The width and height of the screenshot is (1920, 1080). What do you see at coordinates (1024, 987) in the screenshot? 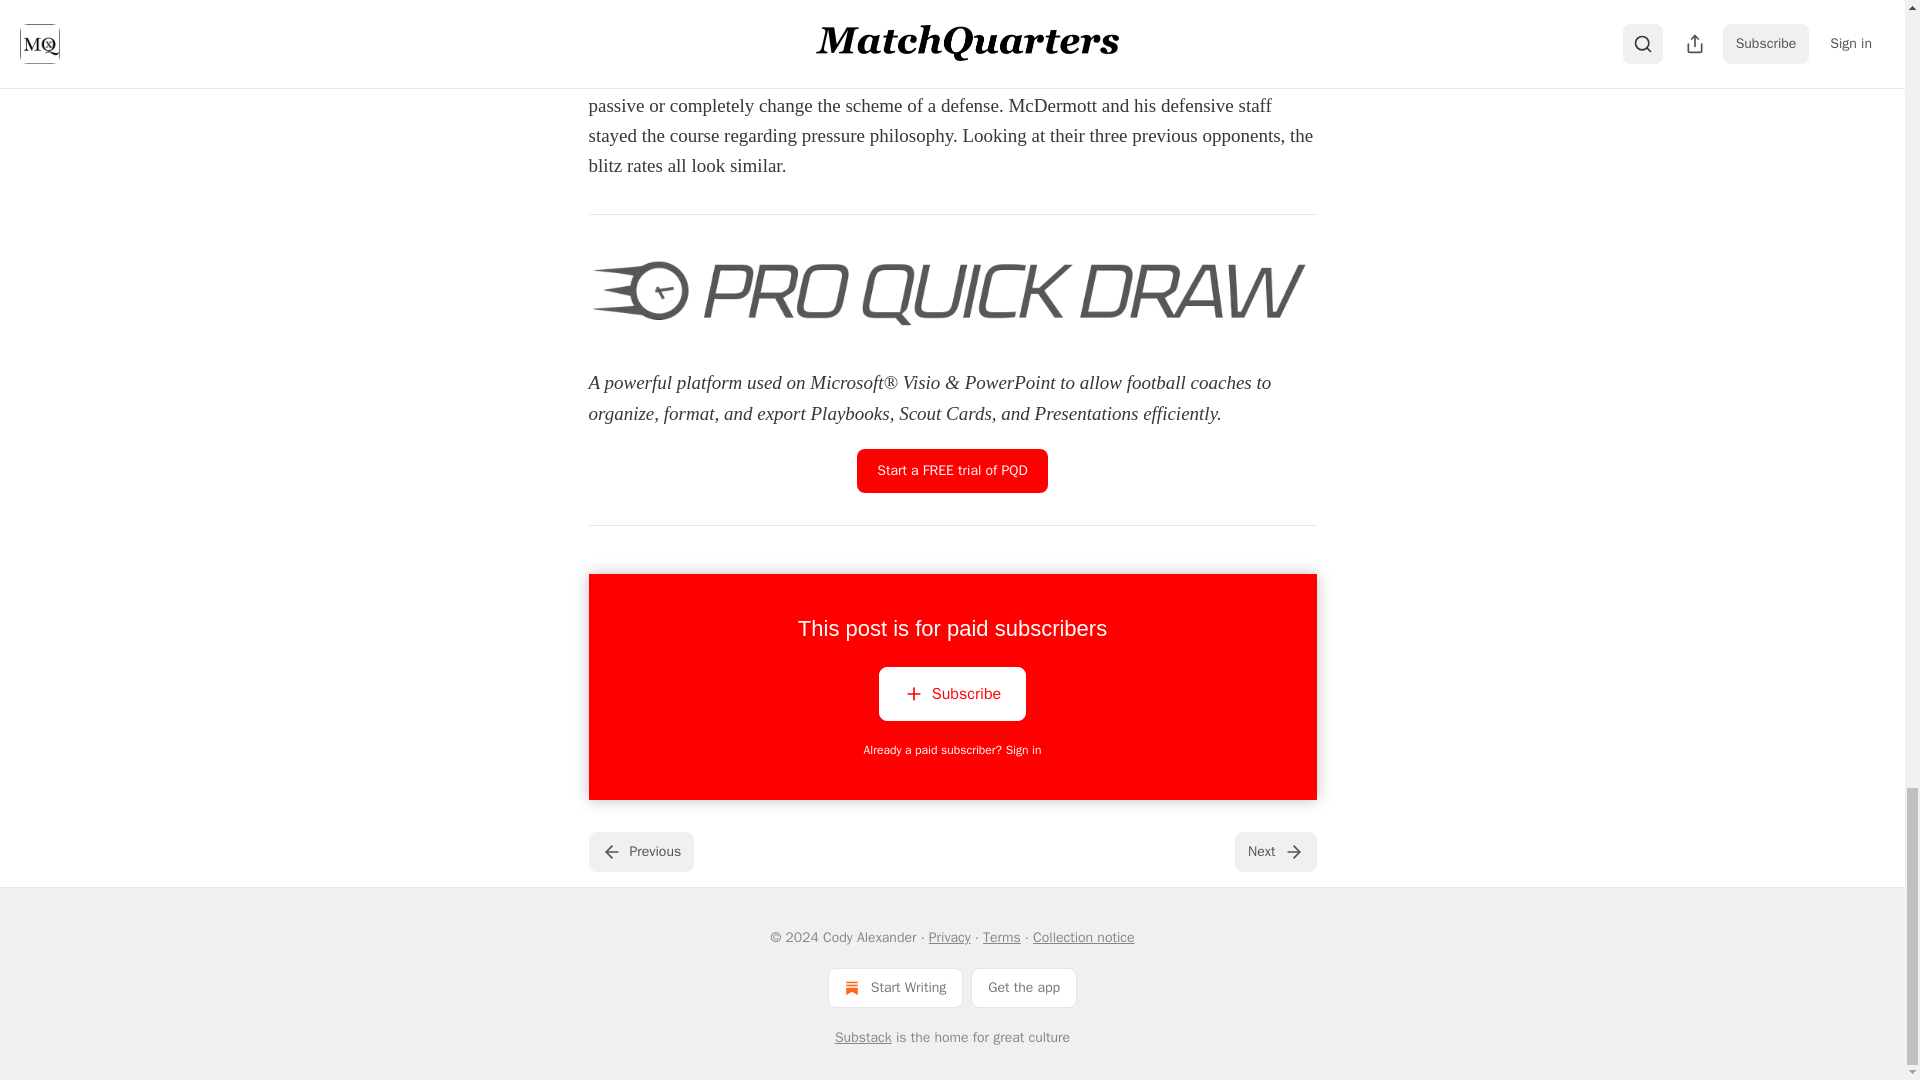
I see `Get the app` at bounding box center [1024, 987].